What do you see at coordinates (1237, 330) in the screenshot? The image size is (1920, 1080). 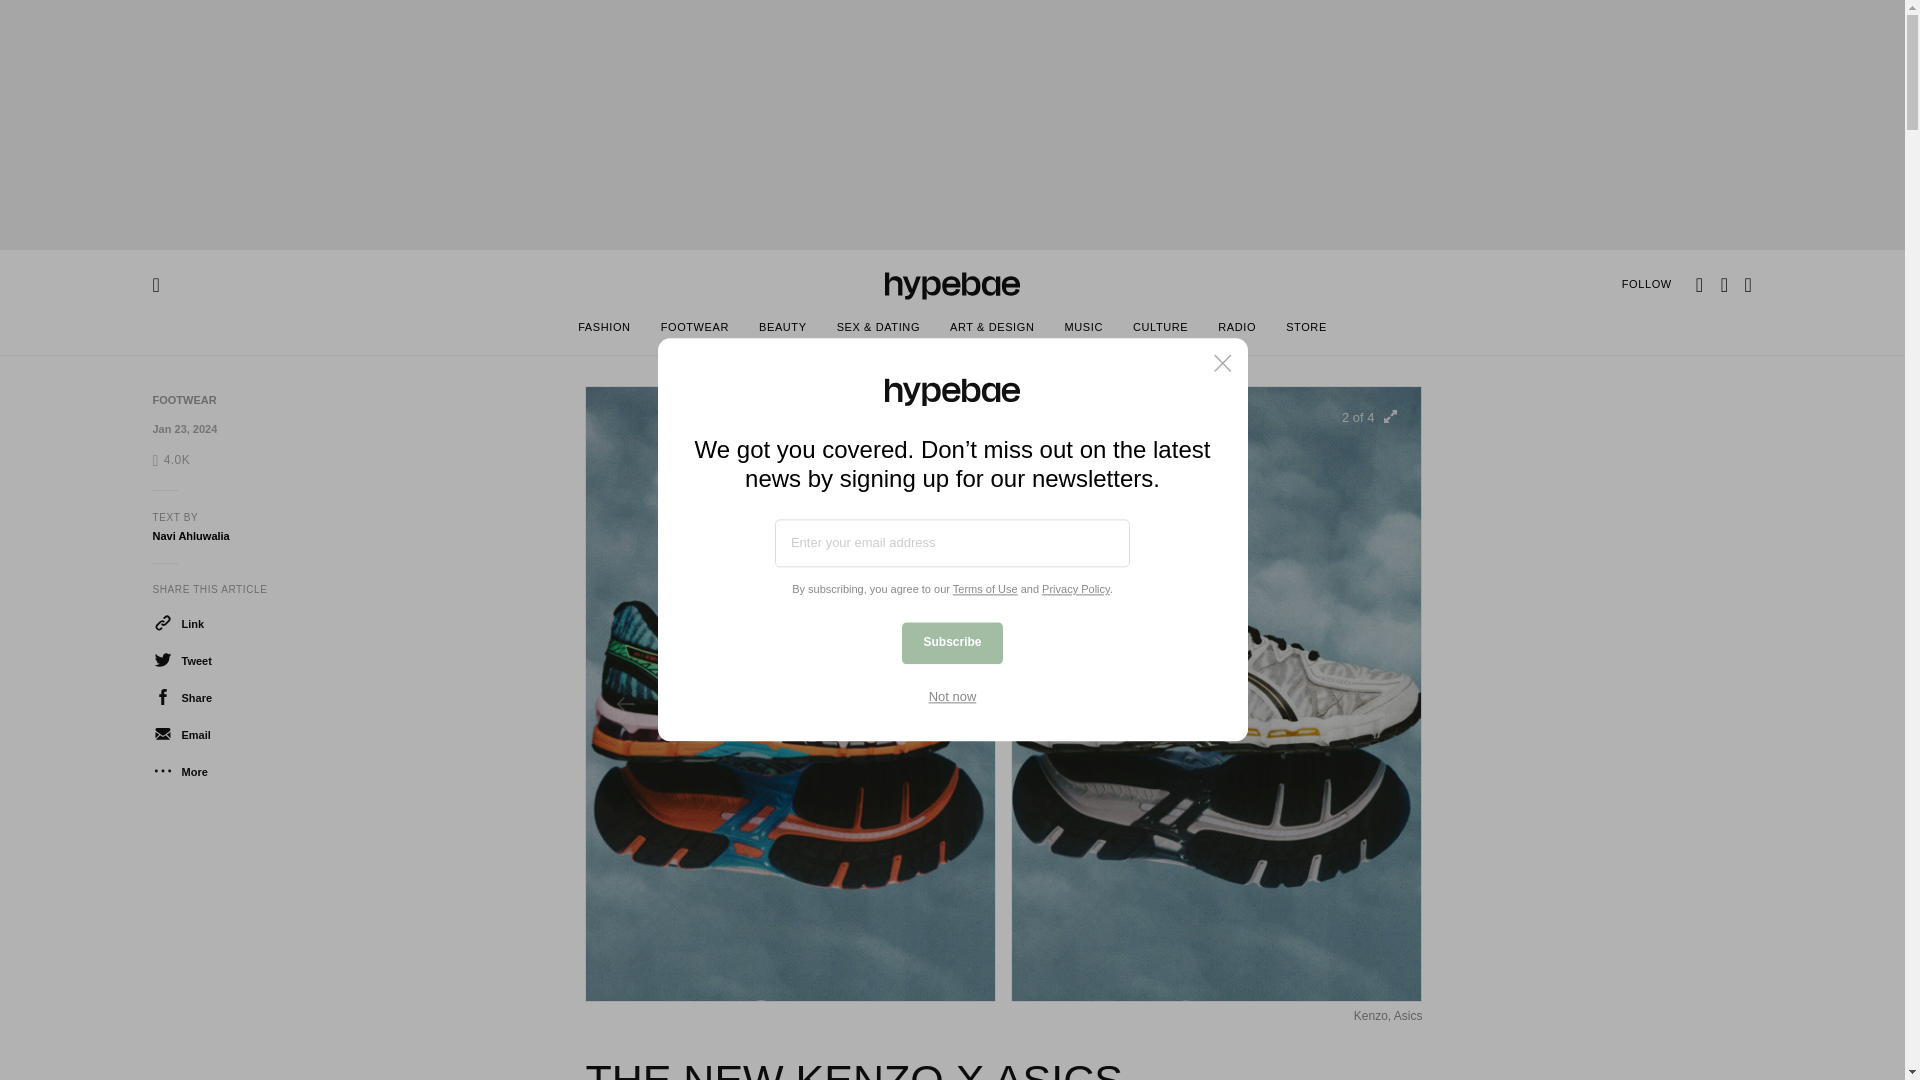 I see `RADIO` at bounding box center [1237, 330].